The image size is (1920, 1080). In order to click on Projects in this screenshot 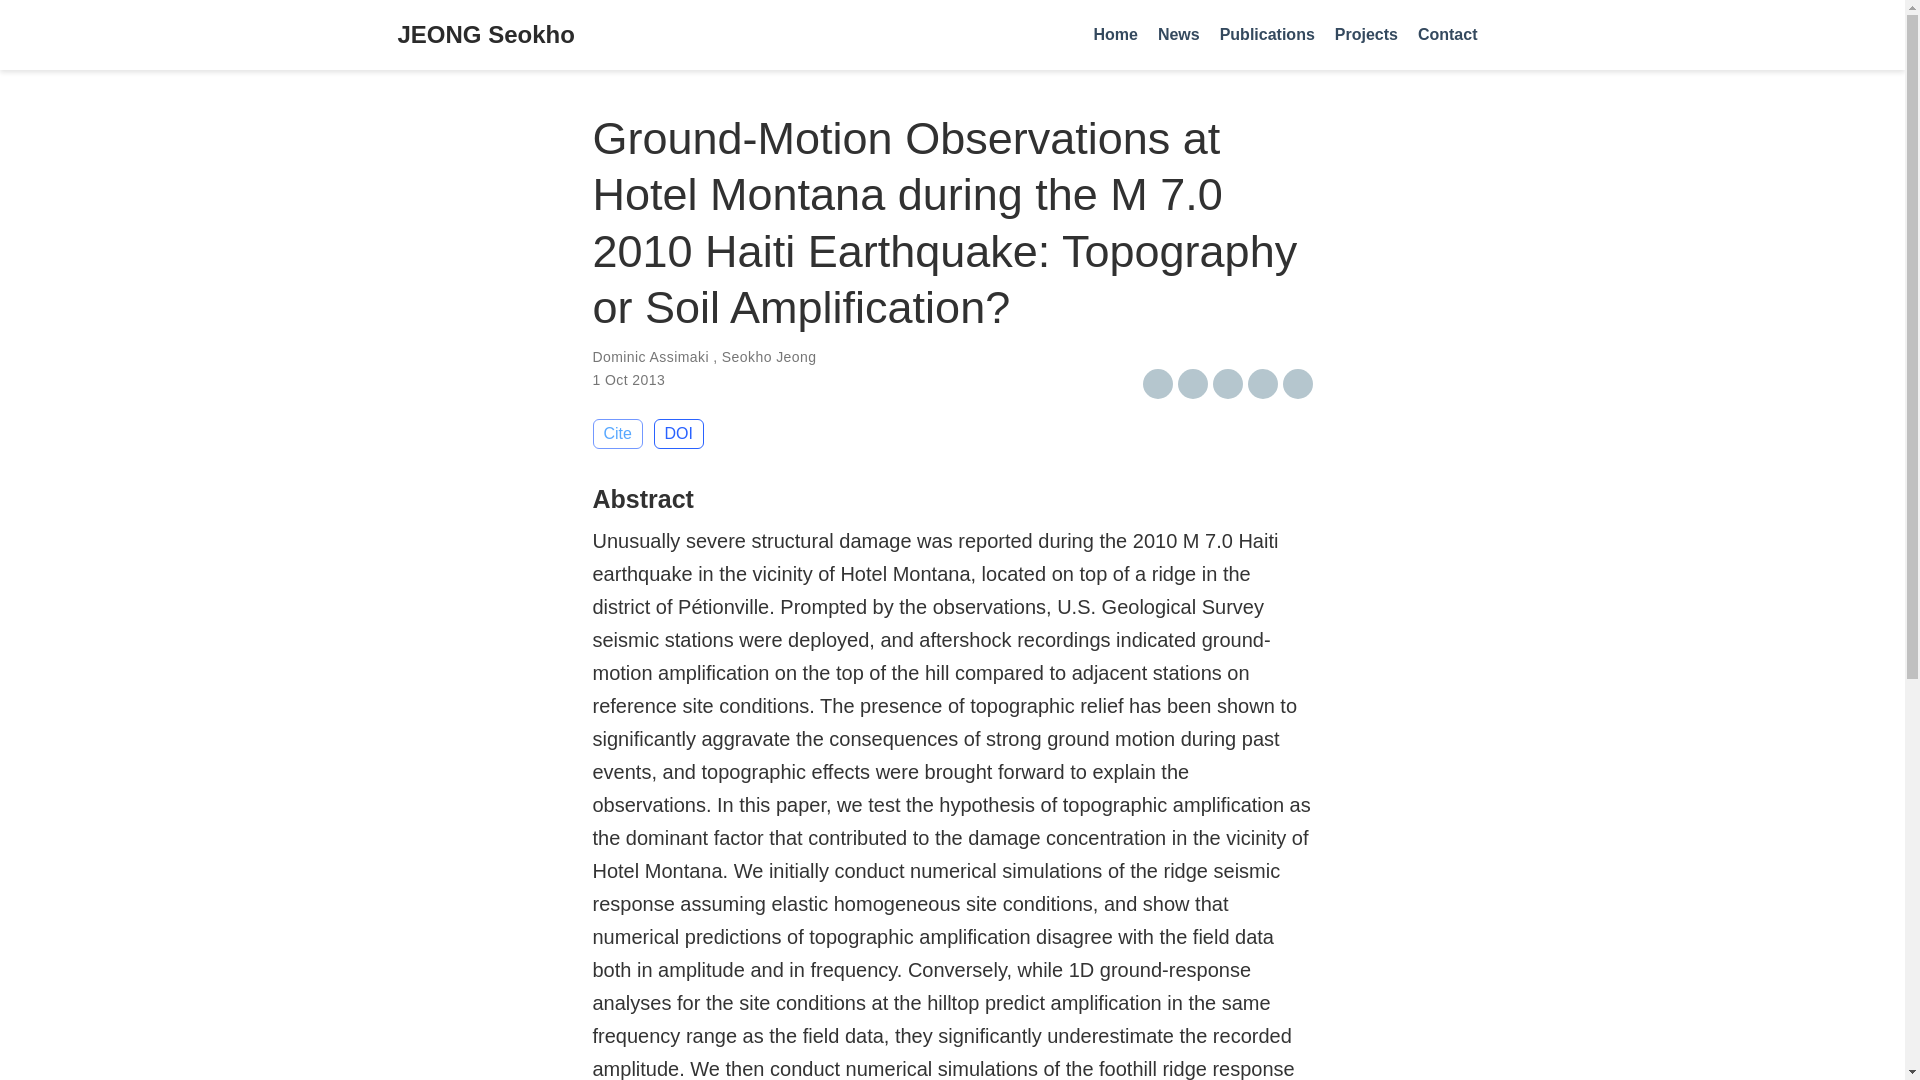, I will do `click(1366, 35)`.